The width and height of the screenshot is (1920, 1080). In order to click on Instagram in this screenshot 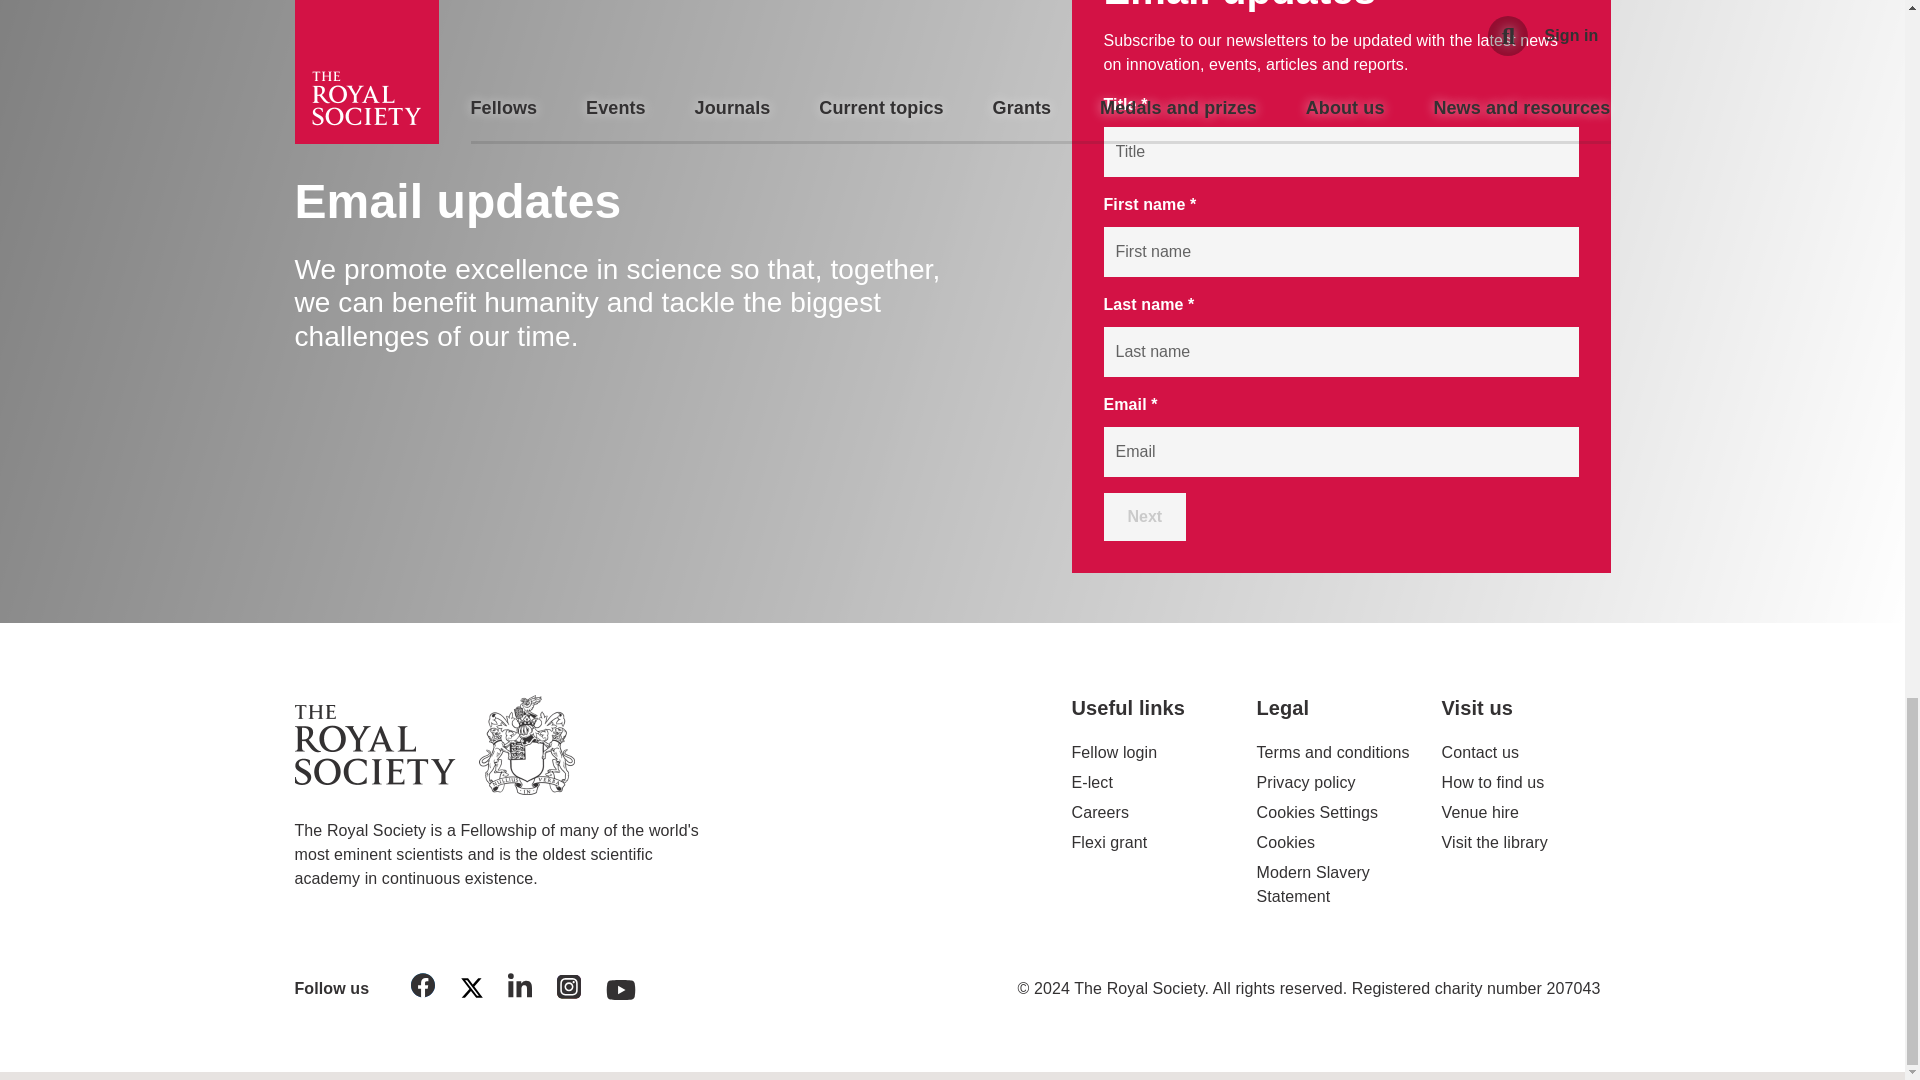, I will do `click(569, 990)`.